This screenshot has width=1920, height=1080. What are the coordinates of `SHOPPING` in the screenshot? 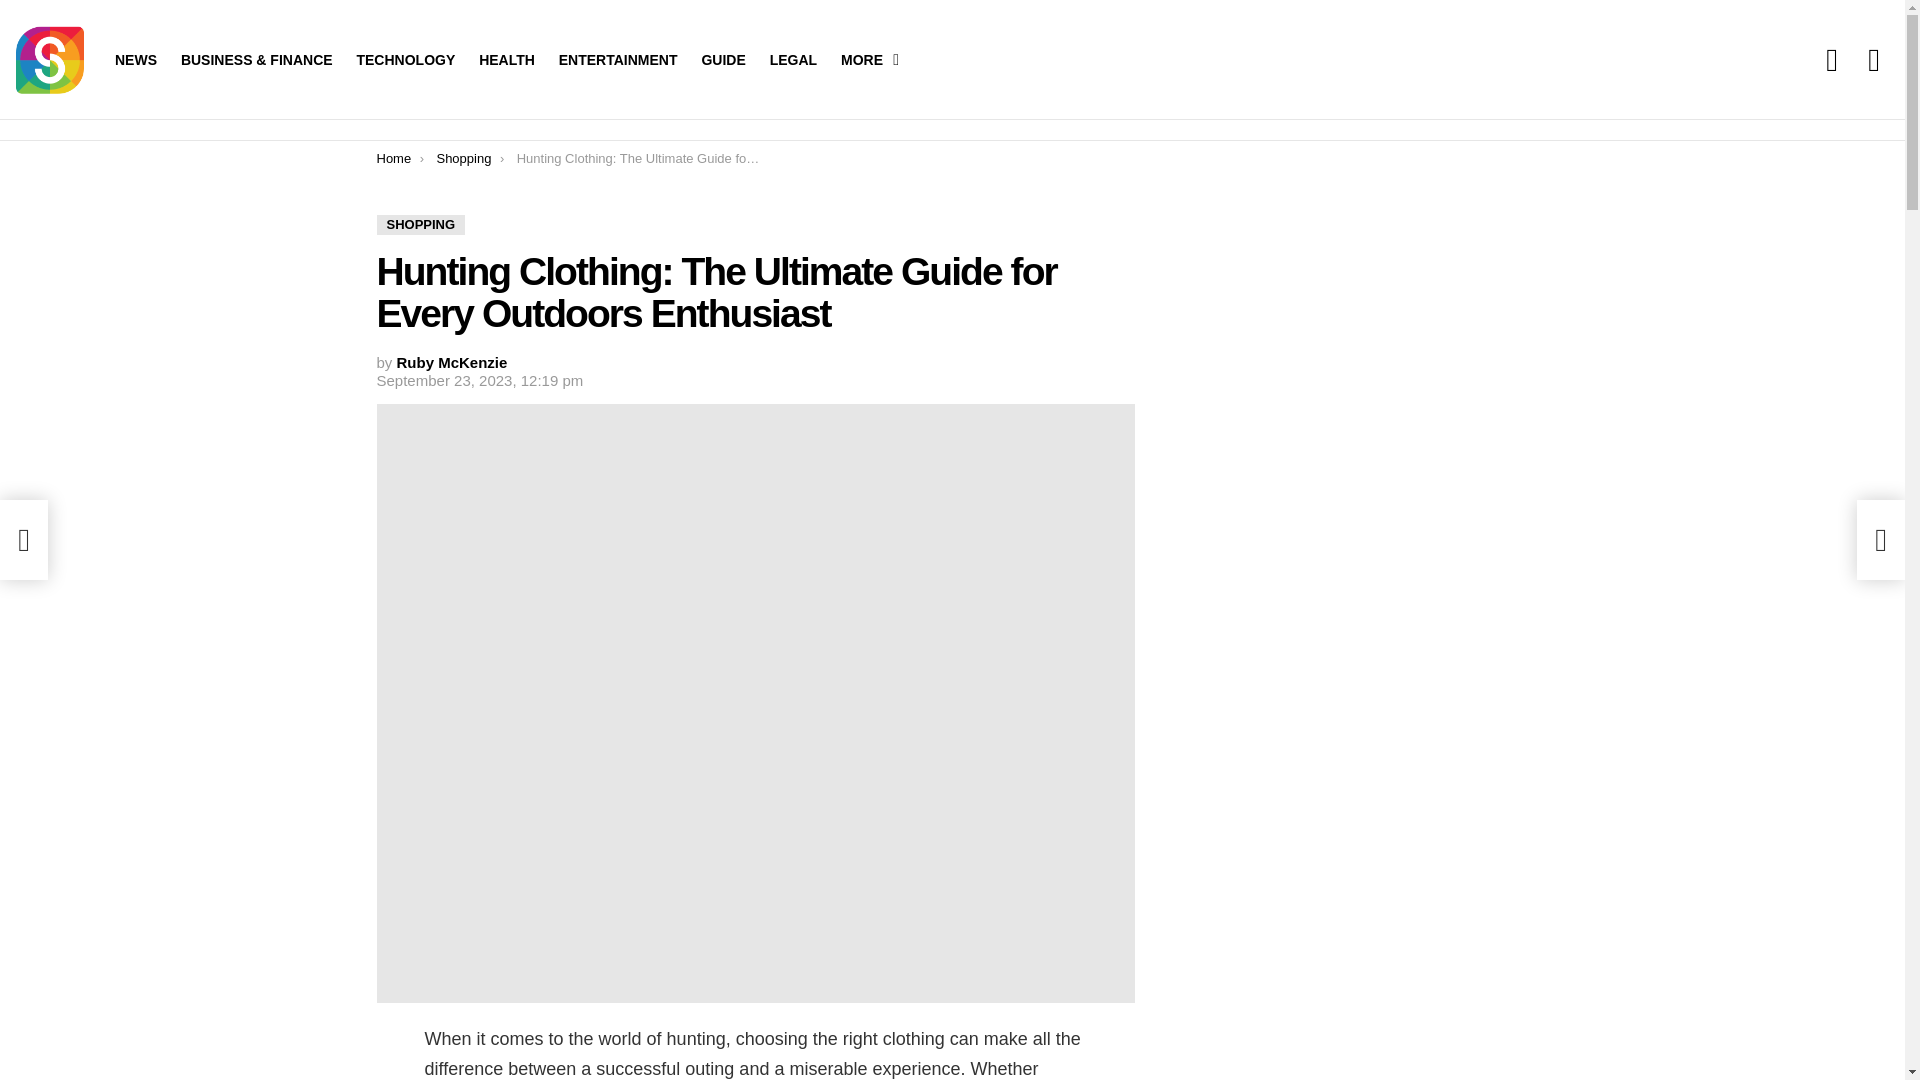 It's located at (420, 224).